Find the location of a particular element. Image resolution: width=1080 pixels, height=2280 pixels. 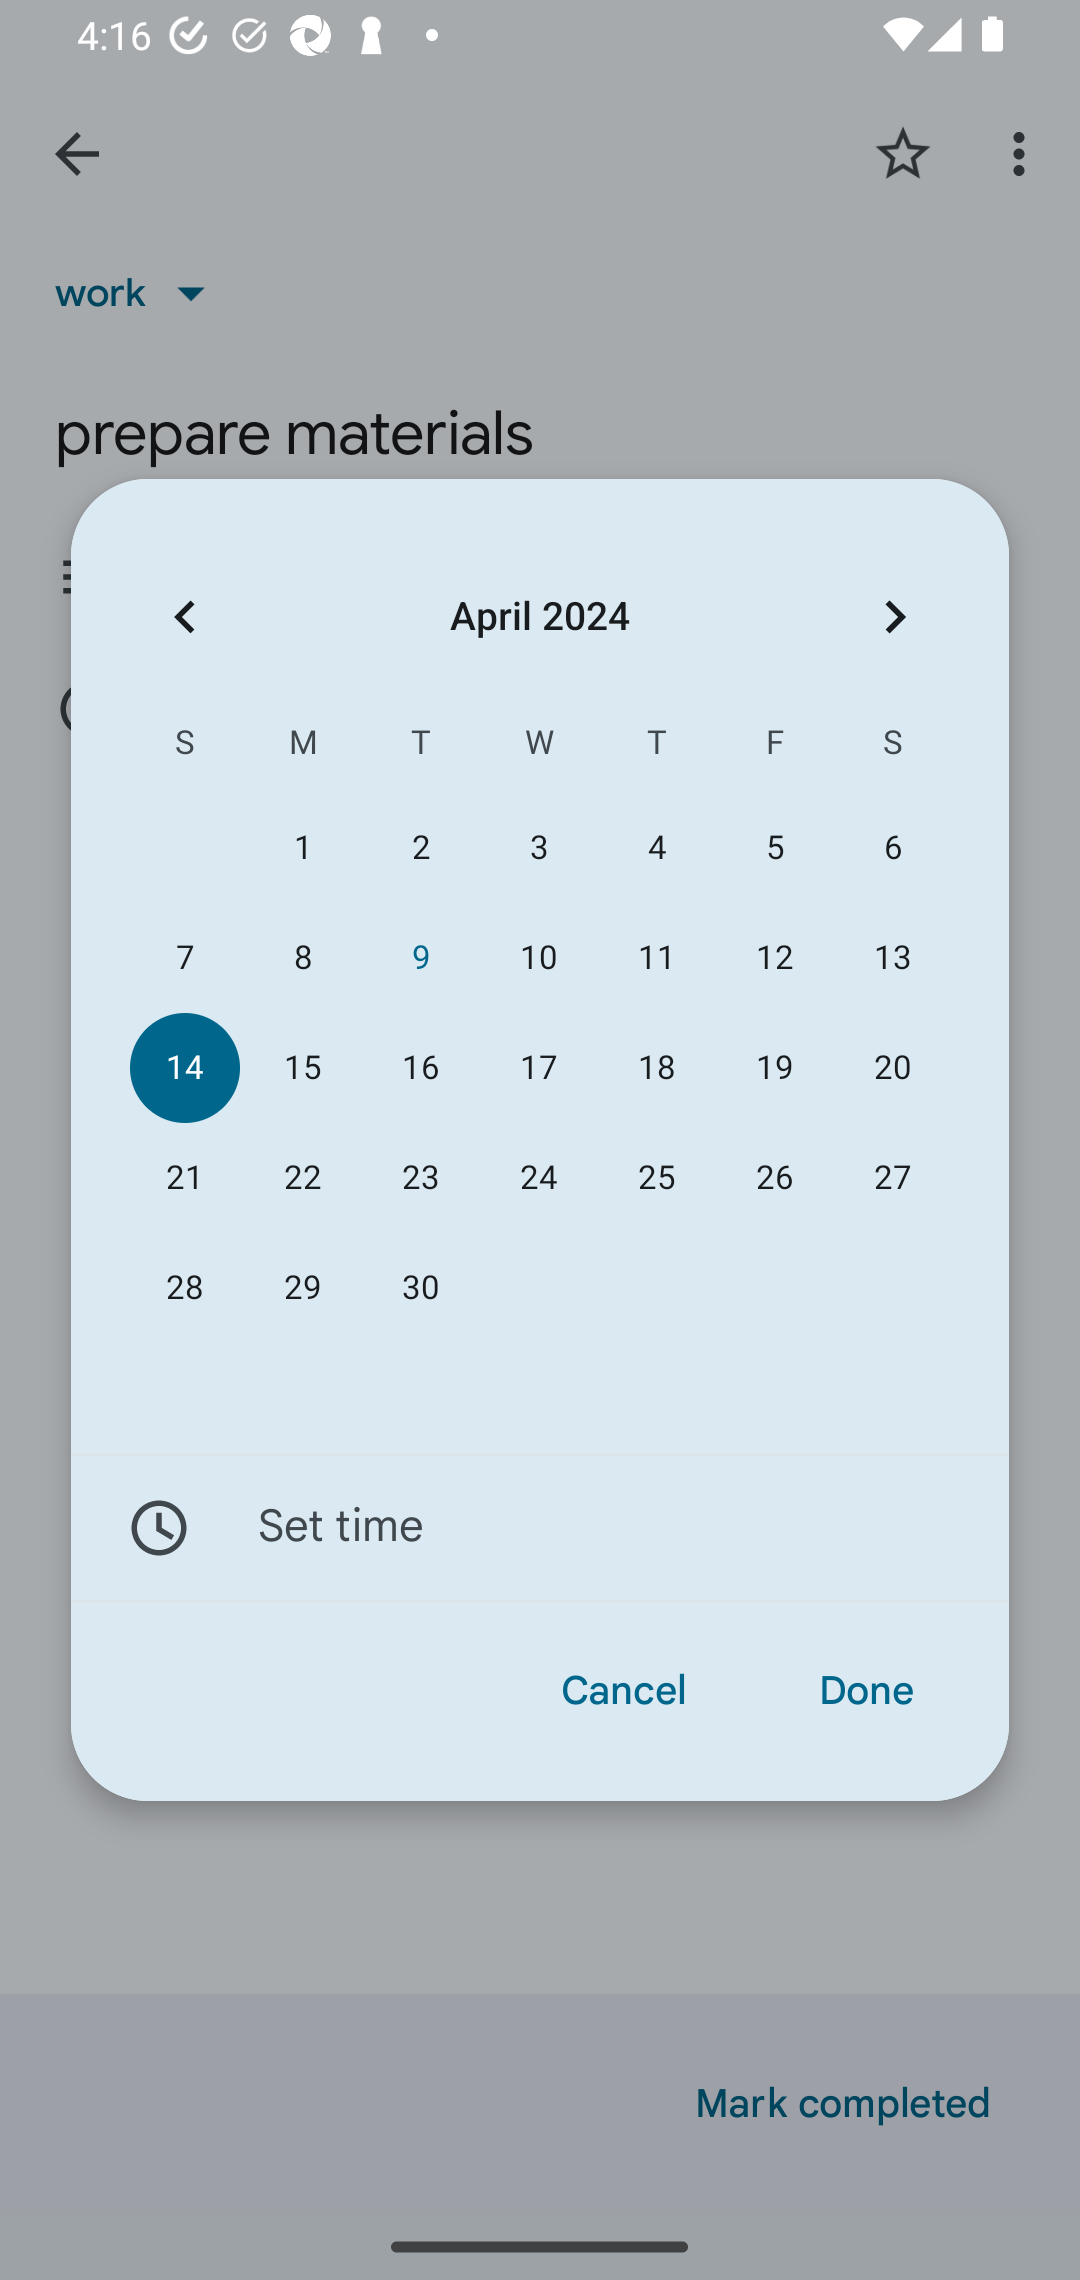

23 23 April 2024 is located at coordinates (420, 1178).